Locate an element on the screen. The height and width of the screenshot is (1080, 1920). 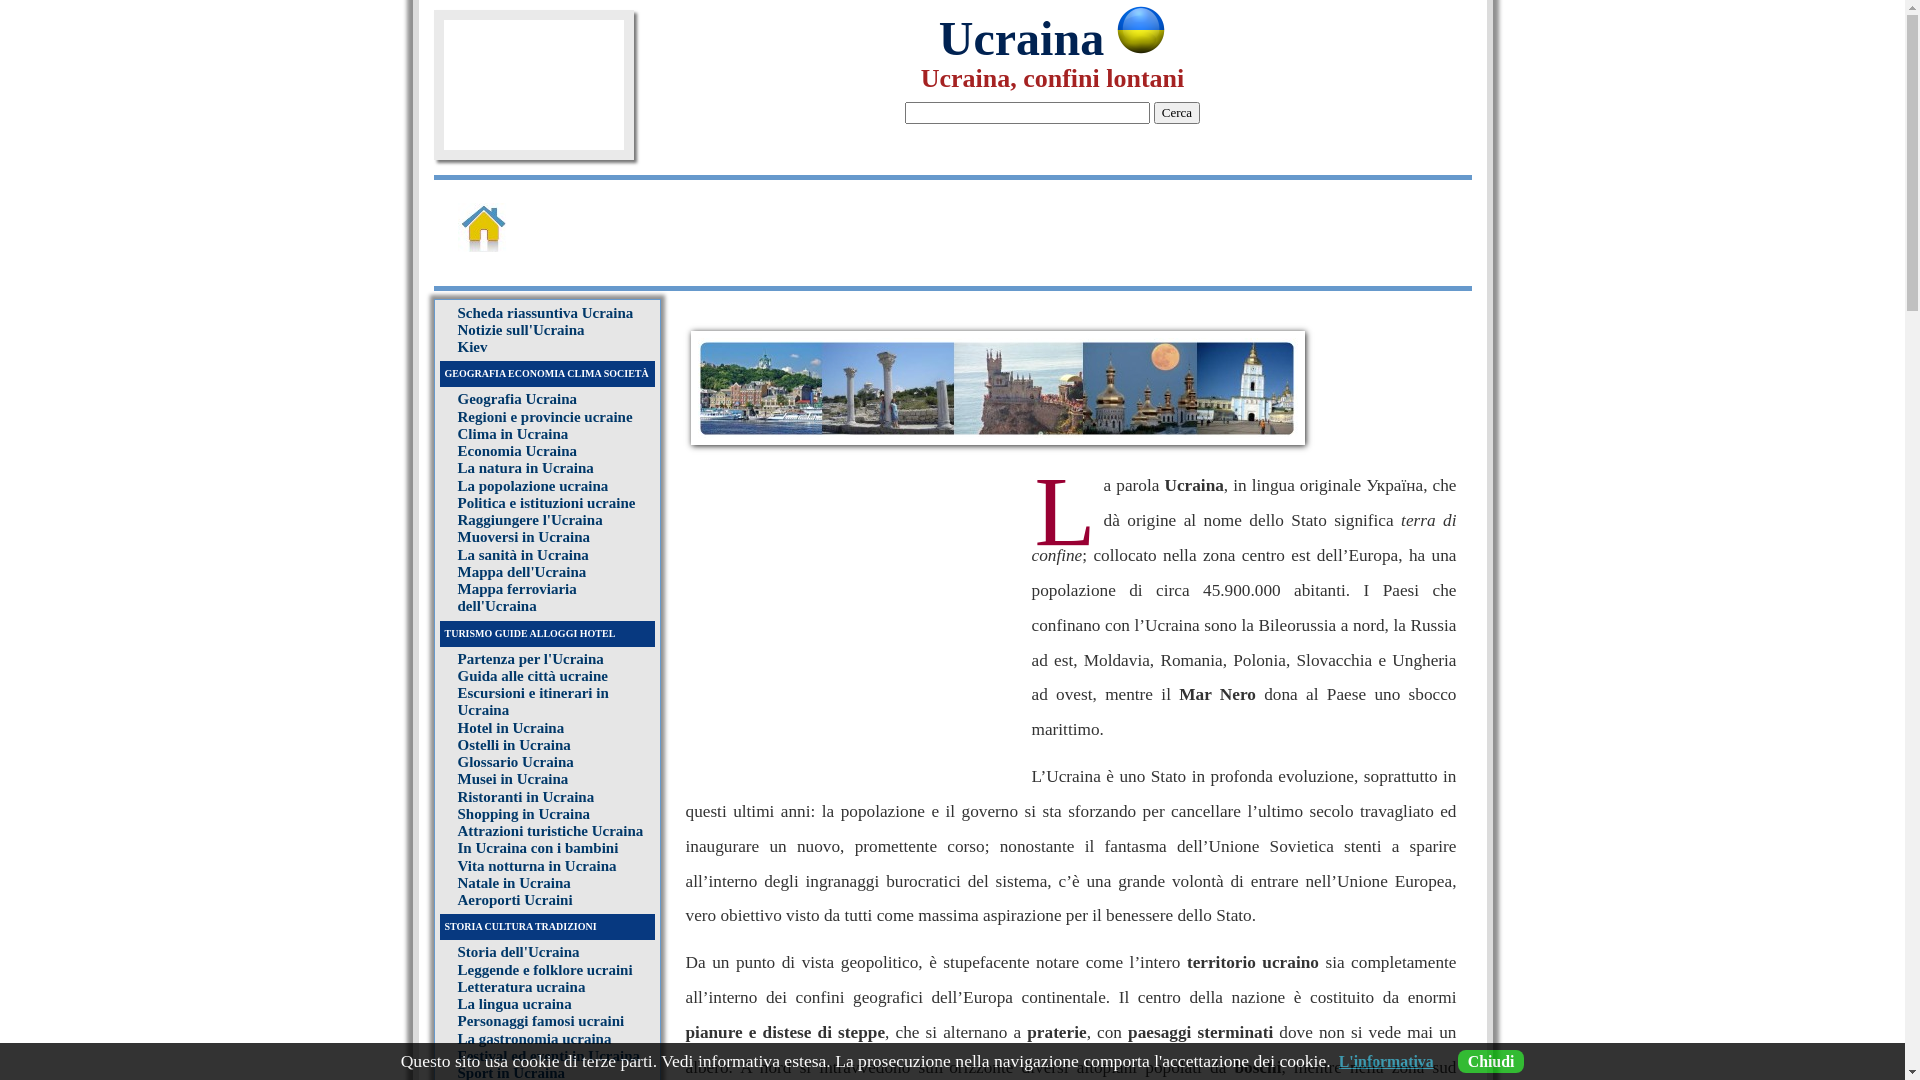
Letteratura ucraina is located at coordinates (522, 987).